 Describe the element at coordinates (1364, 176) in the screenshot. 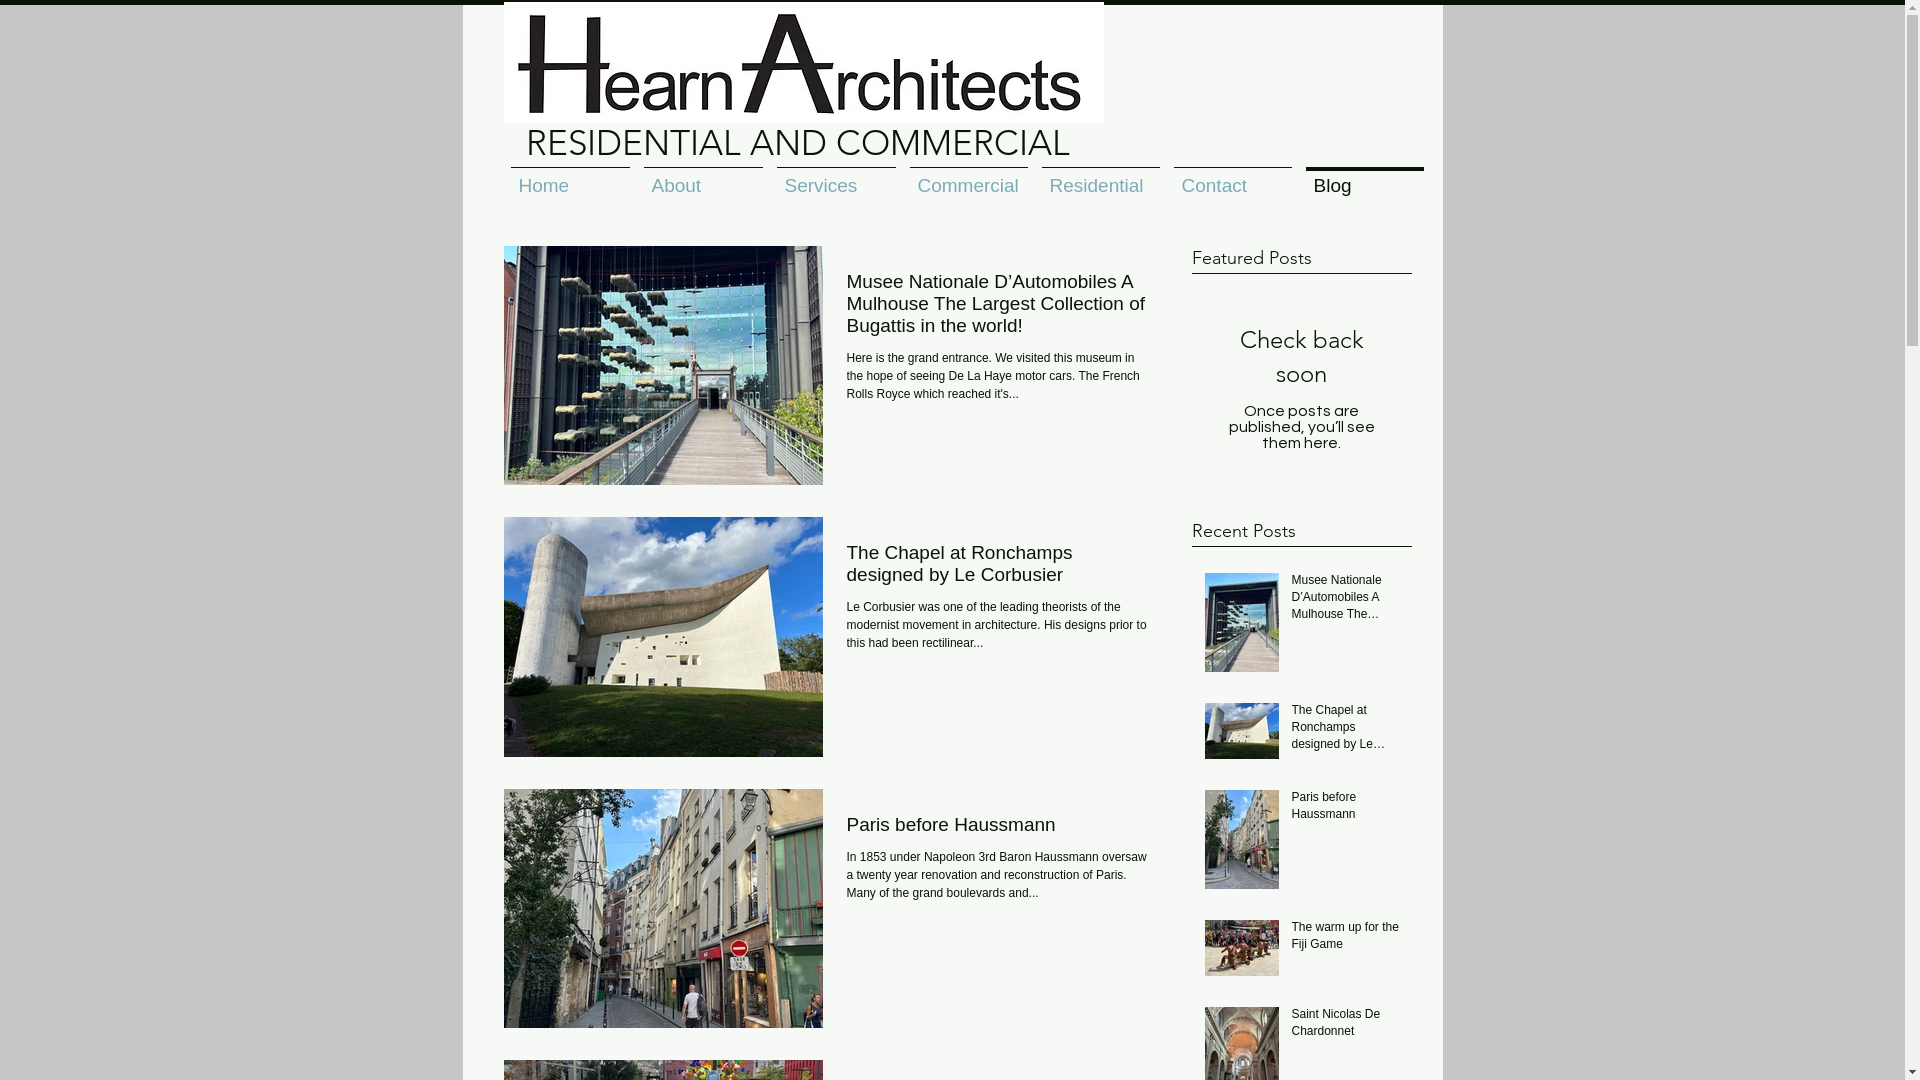

I see `Blog` at that location.